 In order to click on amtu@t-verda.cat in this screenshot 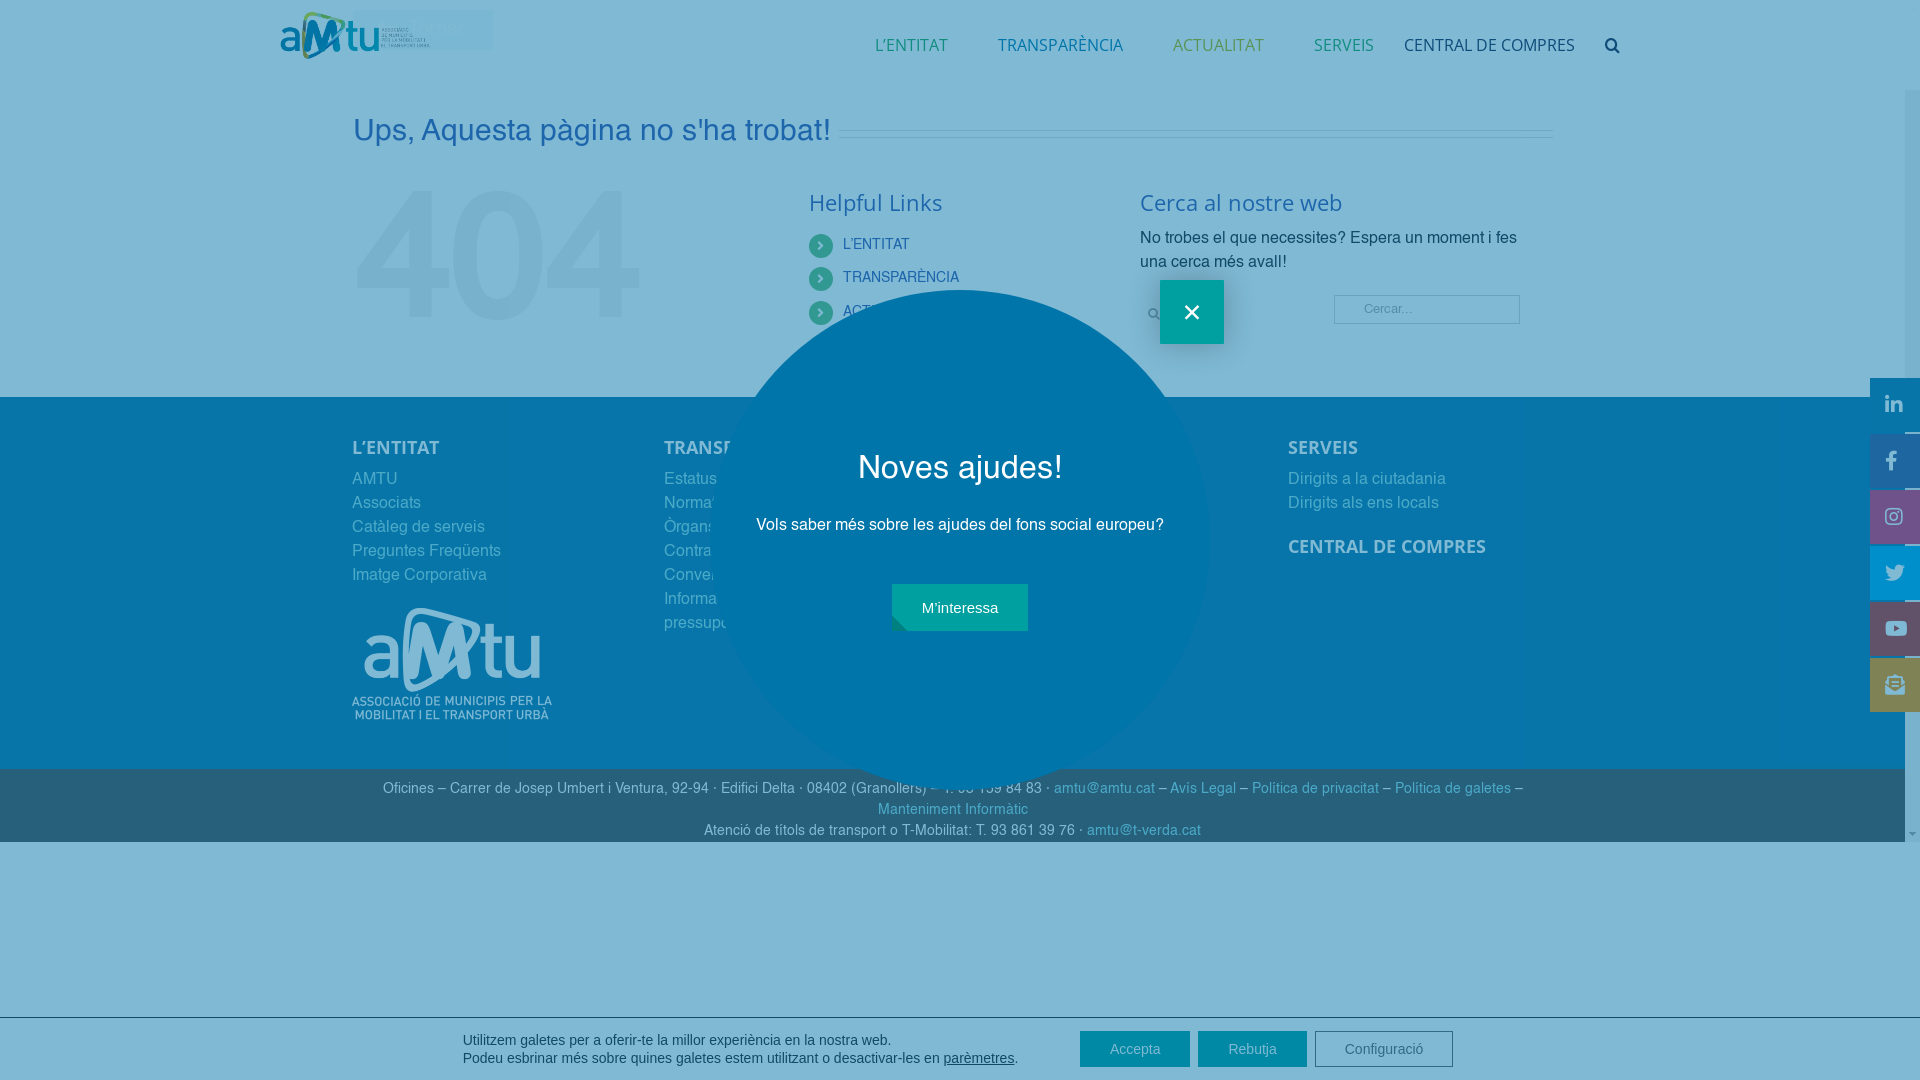, I will do `click(1144, 831)`.